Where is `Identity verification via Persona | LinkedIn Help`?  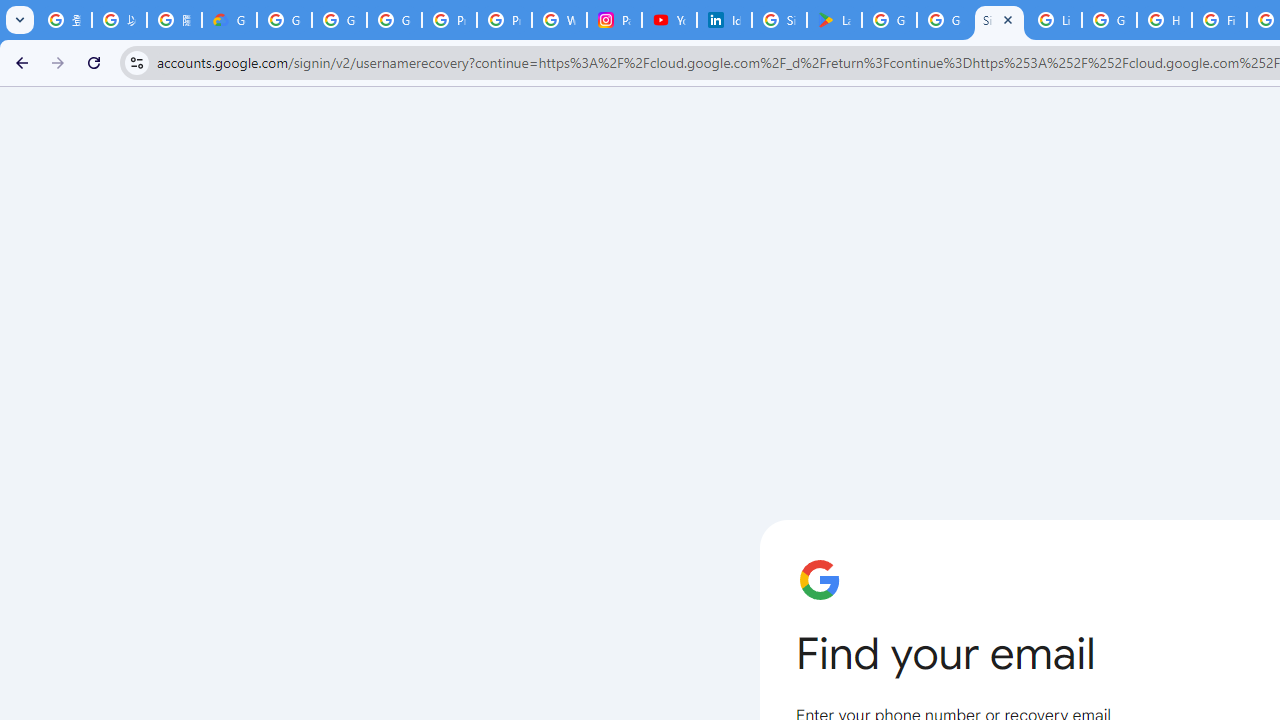
Identity verification via Persona | LinkedIn Help is located at coordinates (724, 20).